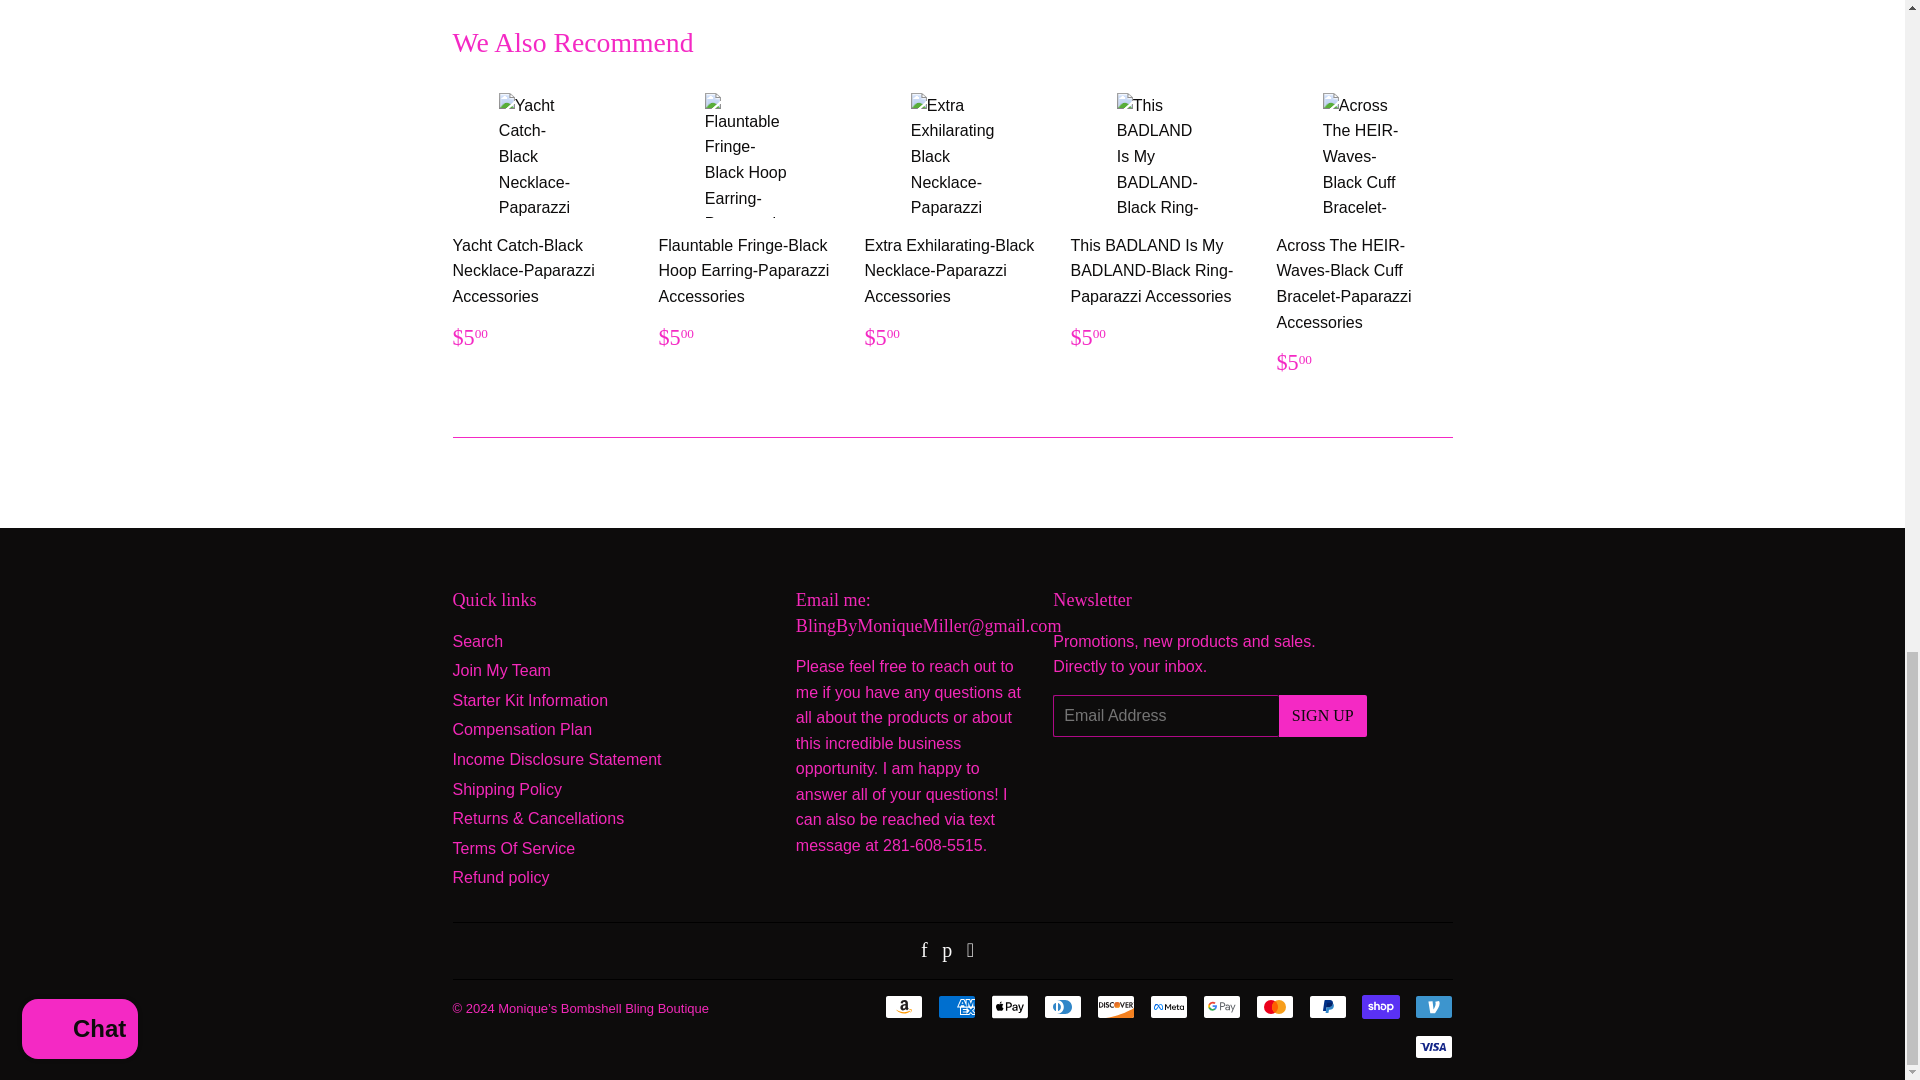 The width and height of the screenshot is (1920, 1080). I want to click on Discover, so click(1115, 1006).